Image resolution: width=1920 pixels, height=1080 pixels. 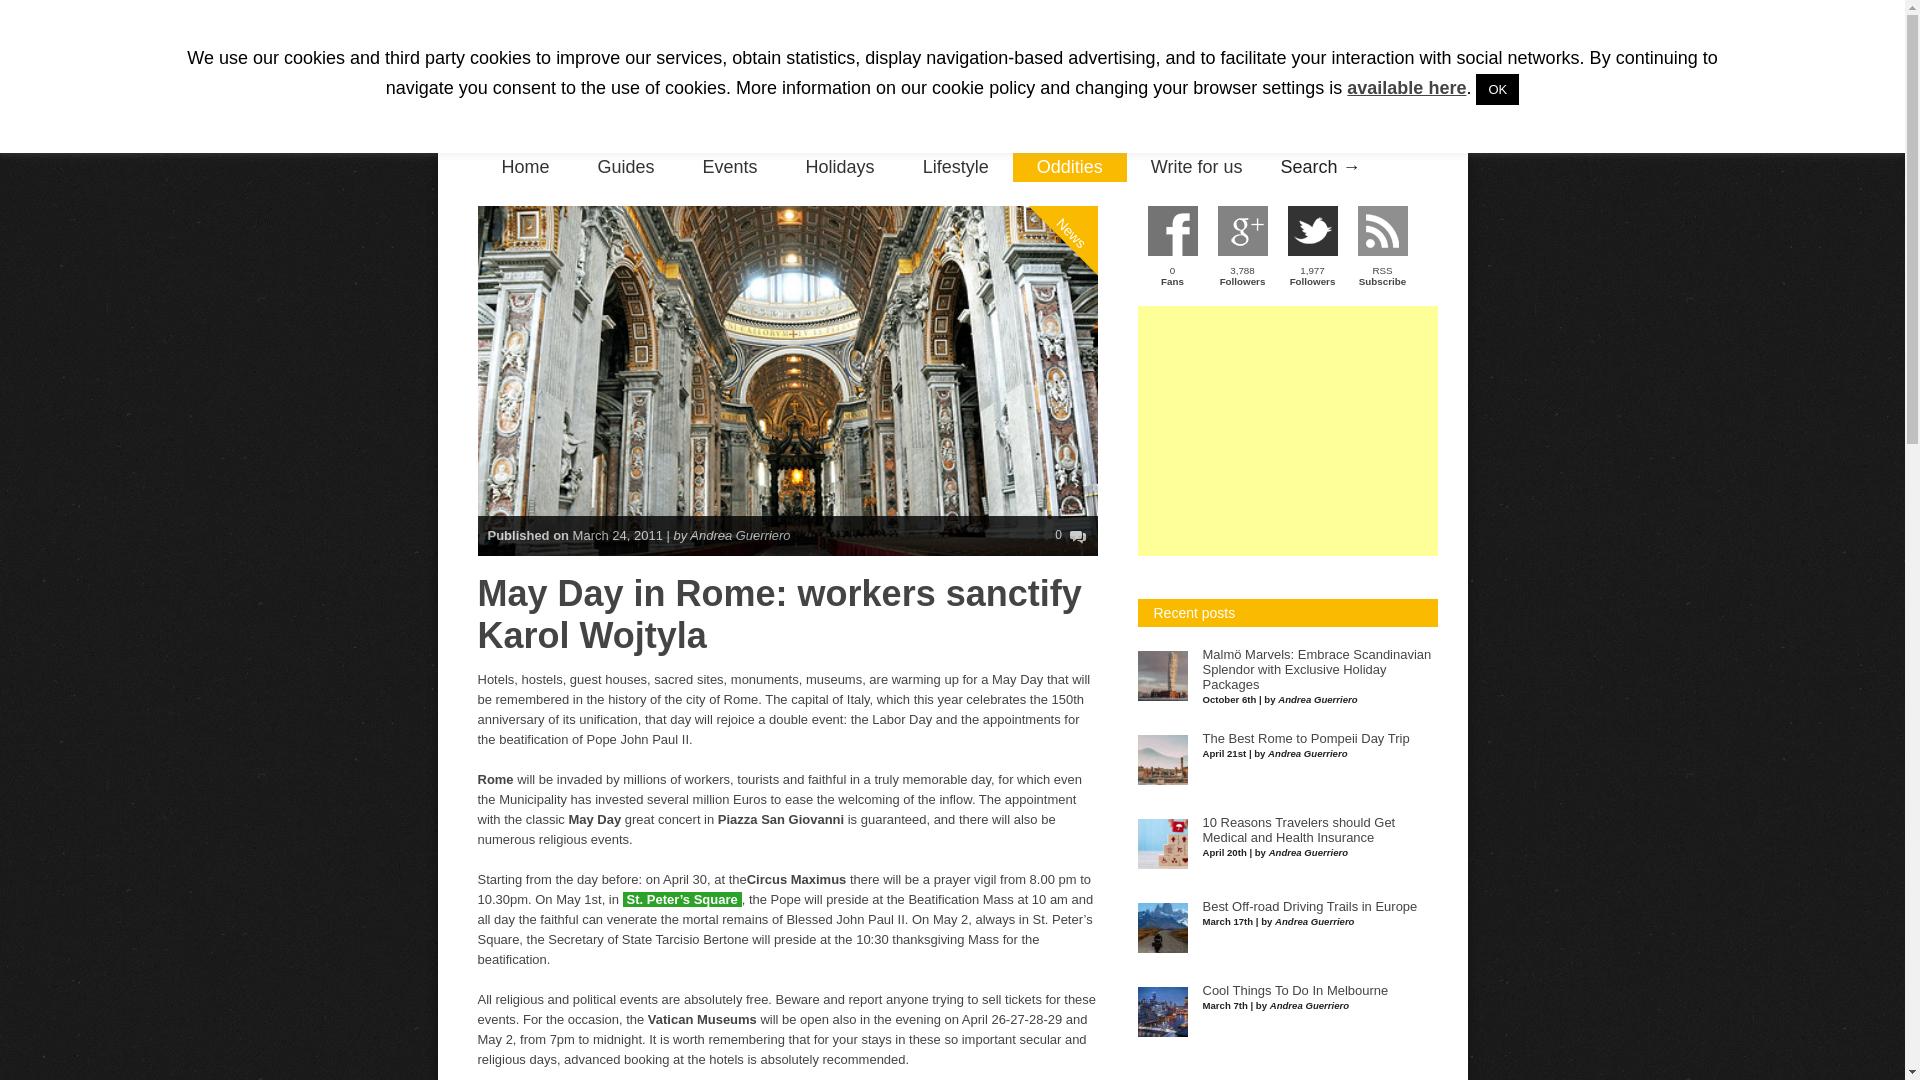 What do you see at coordinates (1197, 168) in the screenshot?
I see `Write for us` at bounding box center [1197, 168].